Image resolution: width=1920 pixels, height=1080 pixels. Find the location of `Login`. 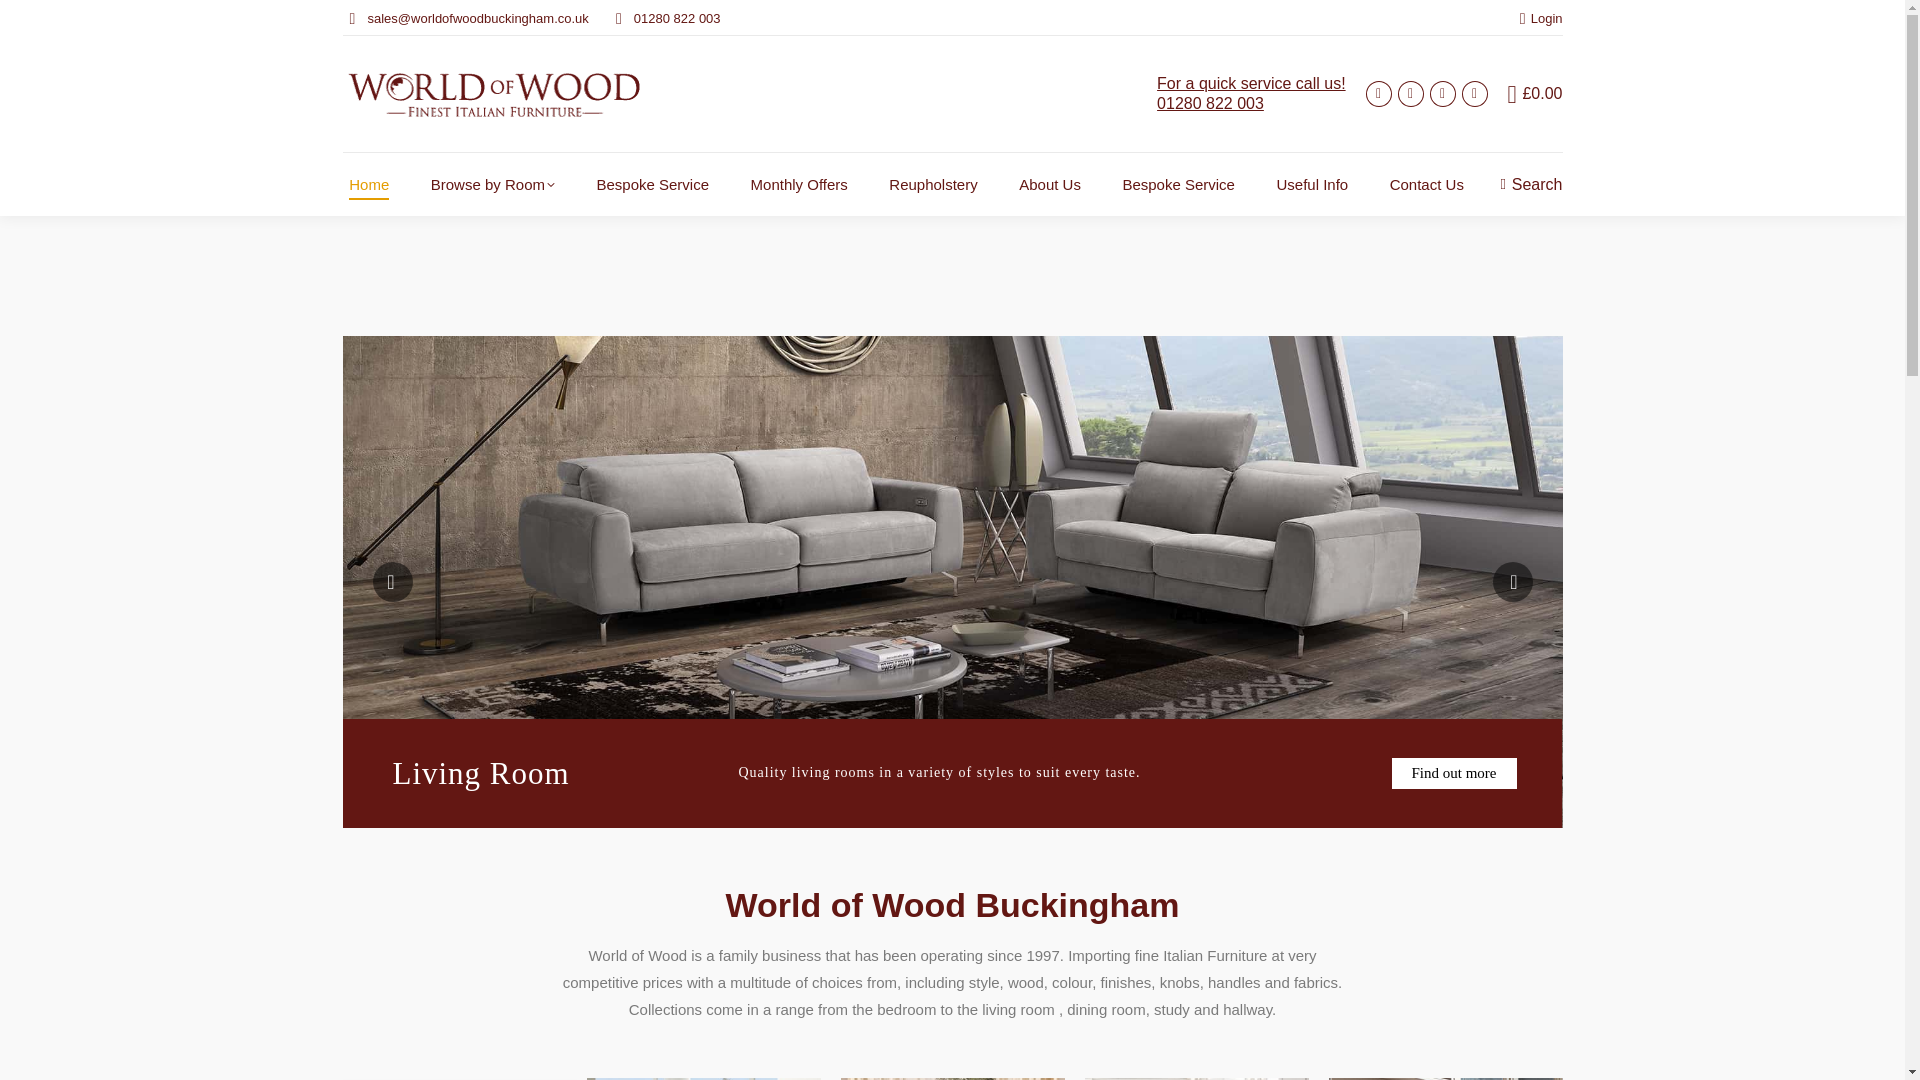

Login is located at coordinates (1410, 94).